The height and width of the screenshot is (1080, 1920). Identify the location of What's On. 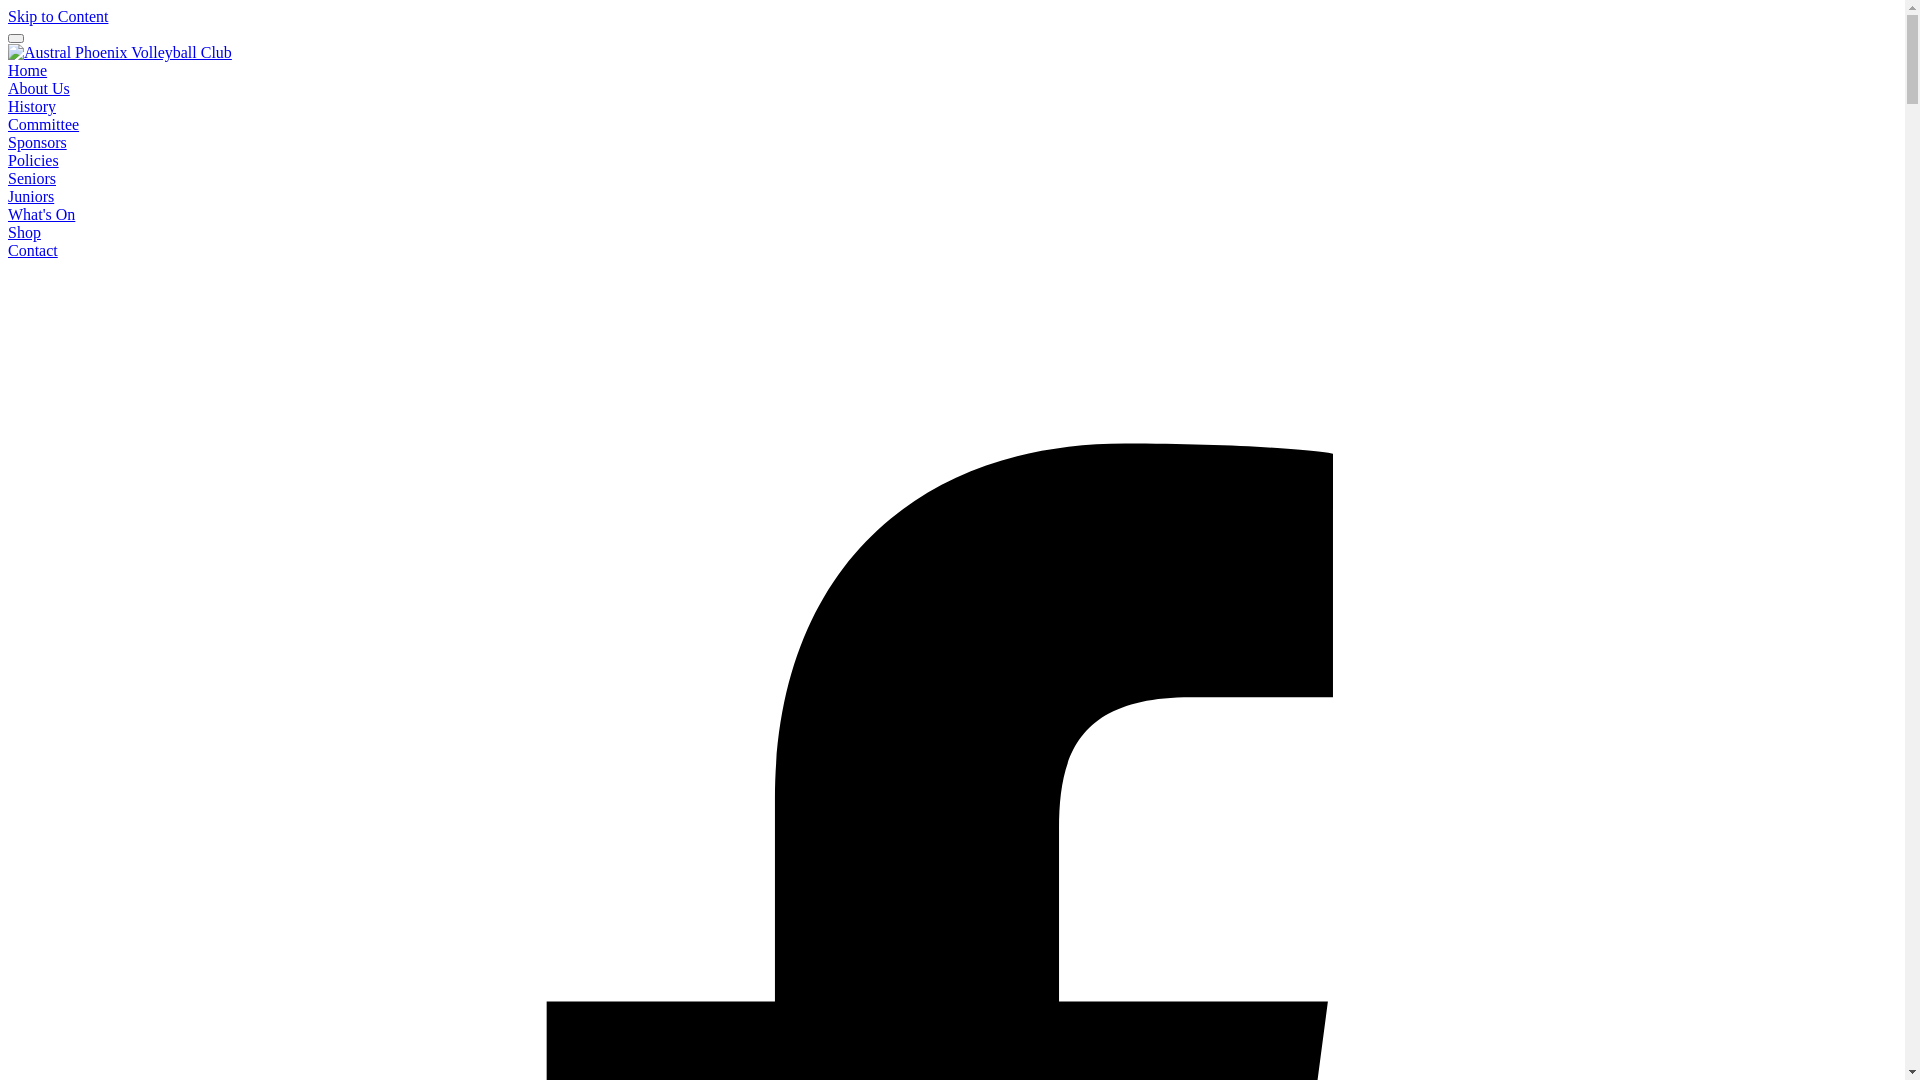
(42, 214).